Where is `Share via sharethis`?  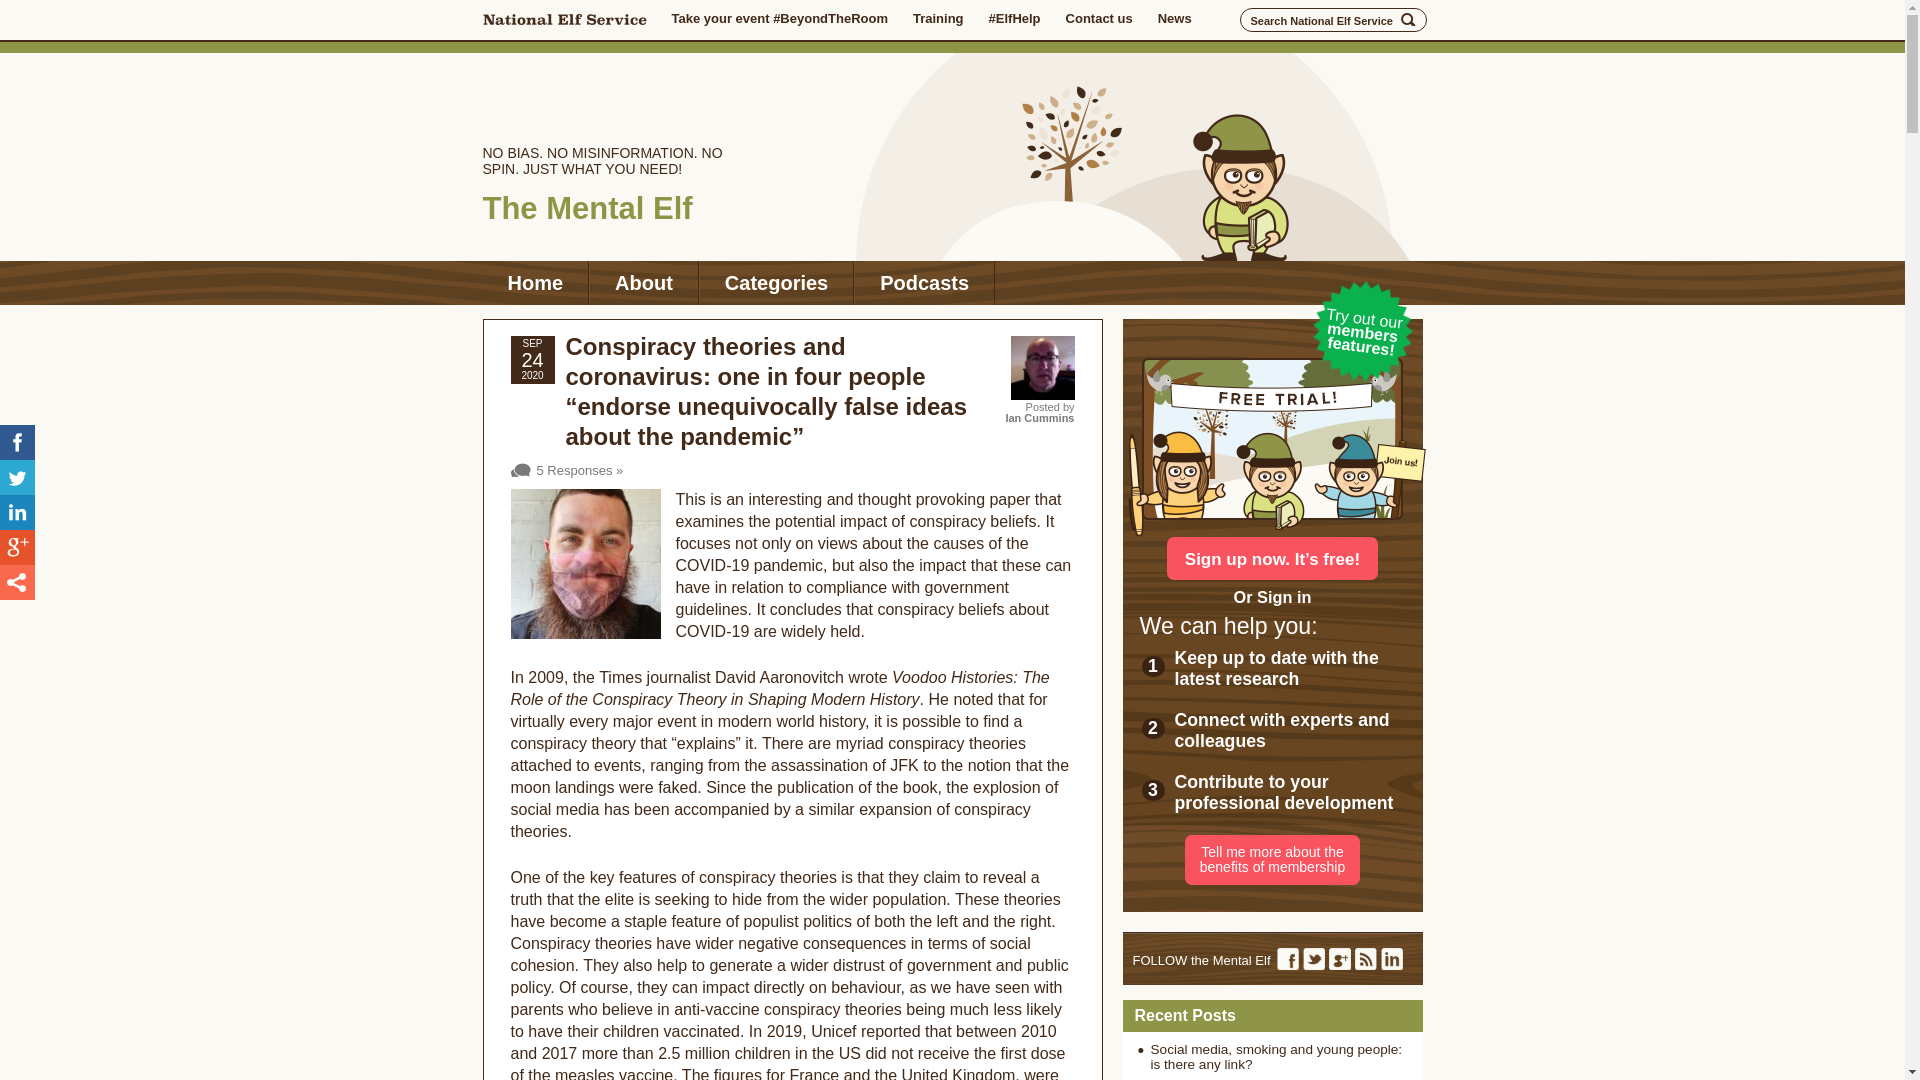 Share via sharethis is located at coordinates (17, 582).